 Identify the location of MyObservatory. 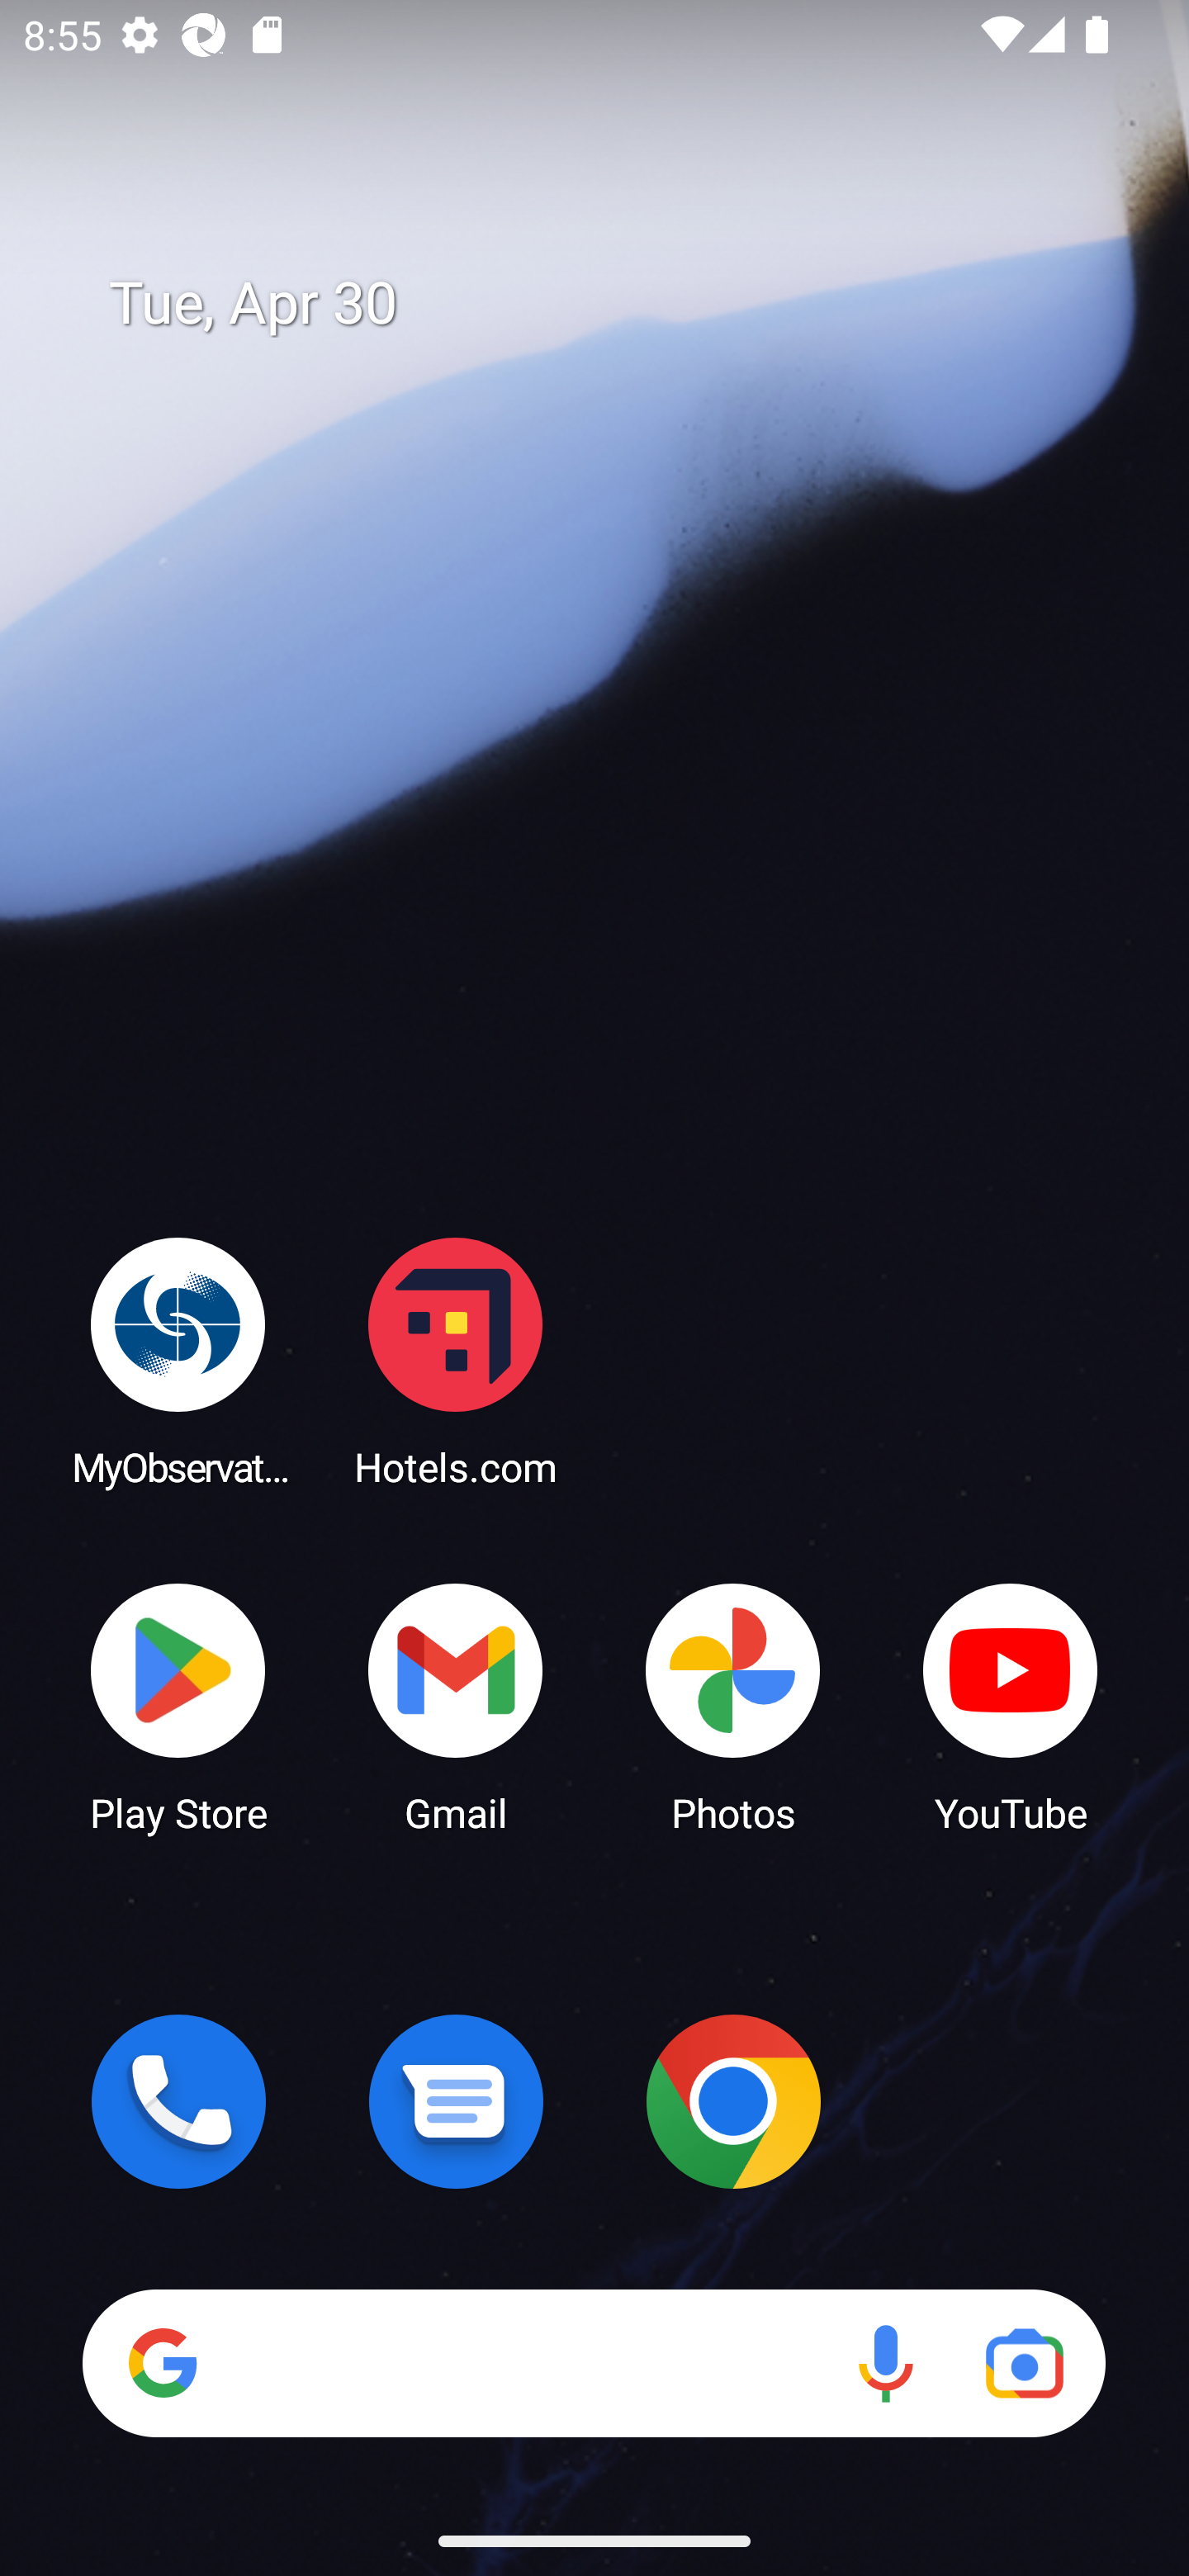
(178, 1361).